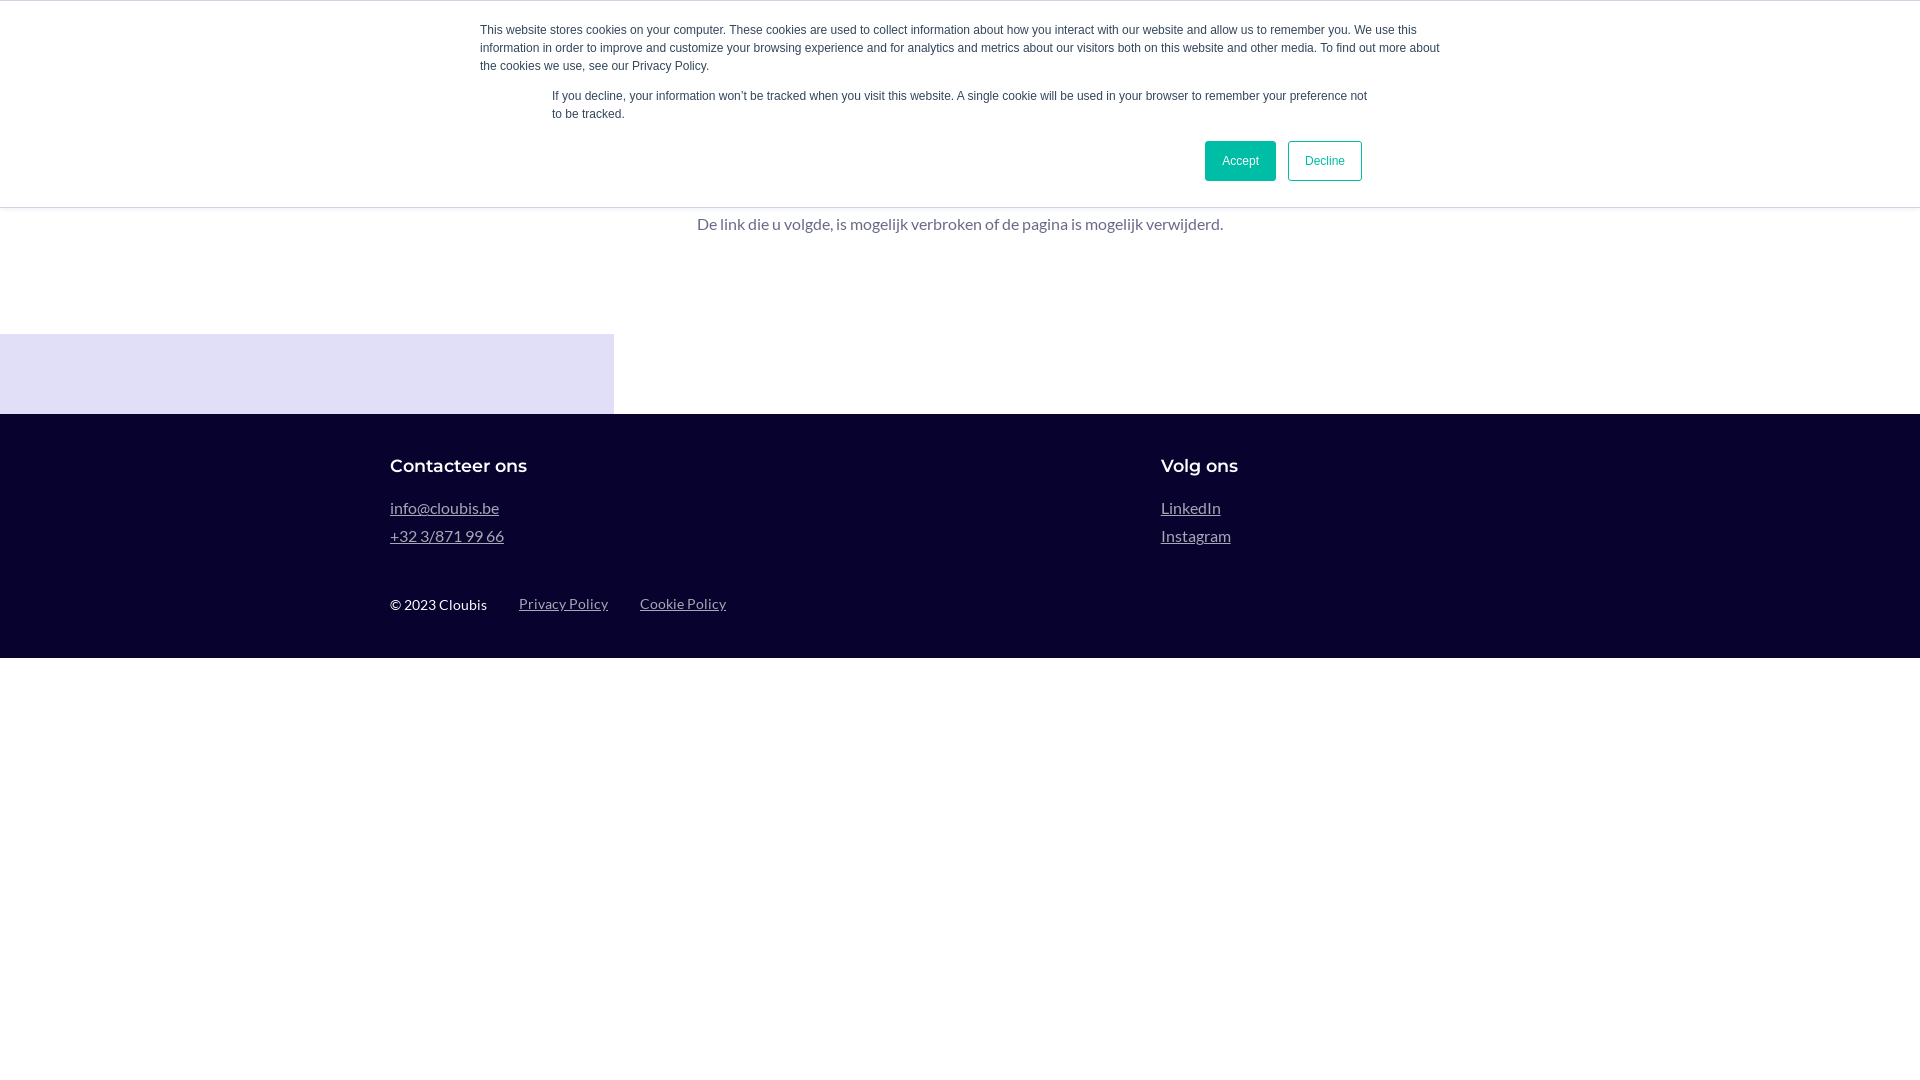 The height and width of the screenshot is (1080, 1920). Describe the element at coordinates (1218, 40) in the screenshot. I see `Cases` at that location.